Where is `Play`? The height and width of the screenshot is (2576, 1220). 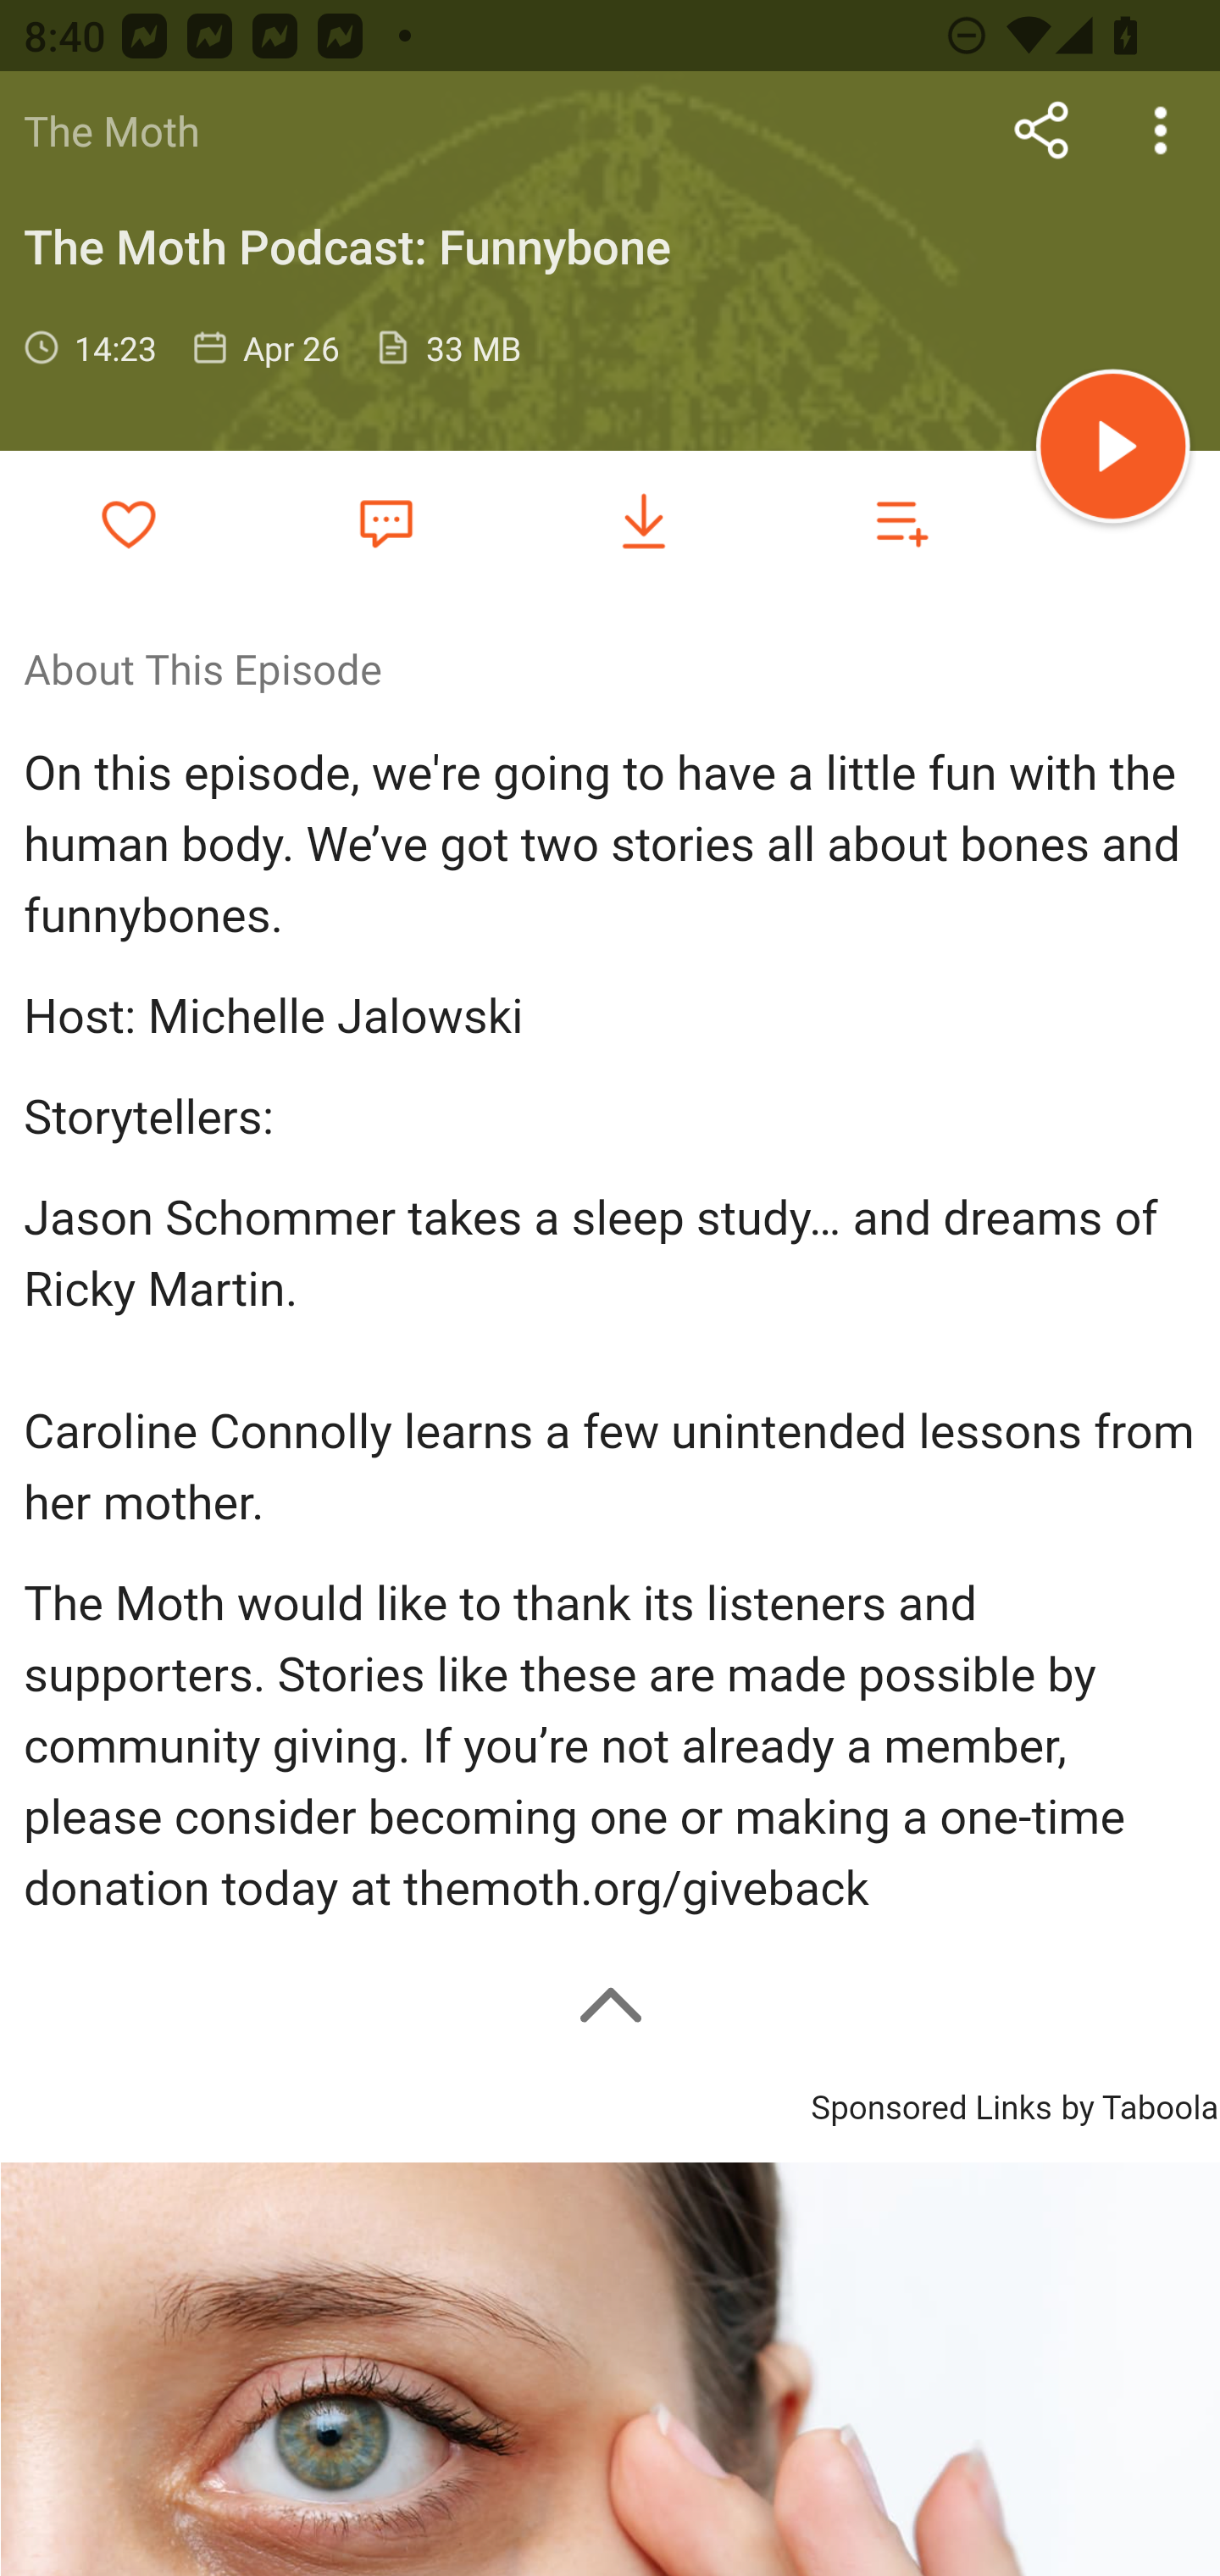
Play is located at coordinates (1113, 451).